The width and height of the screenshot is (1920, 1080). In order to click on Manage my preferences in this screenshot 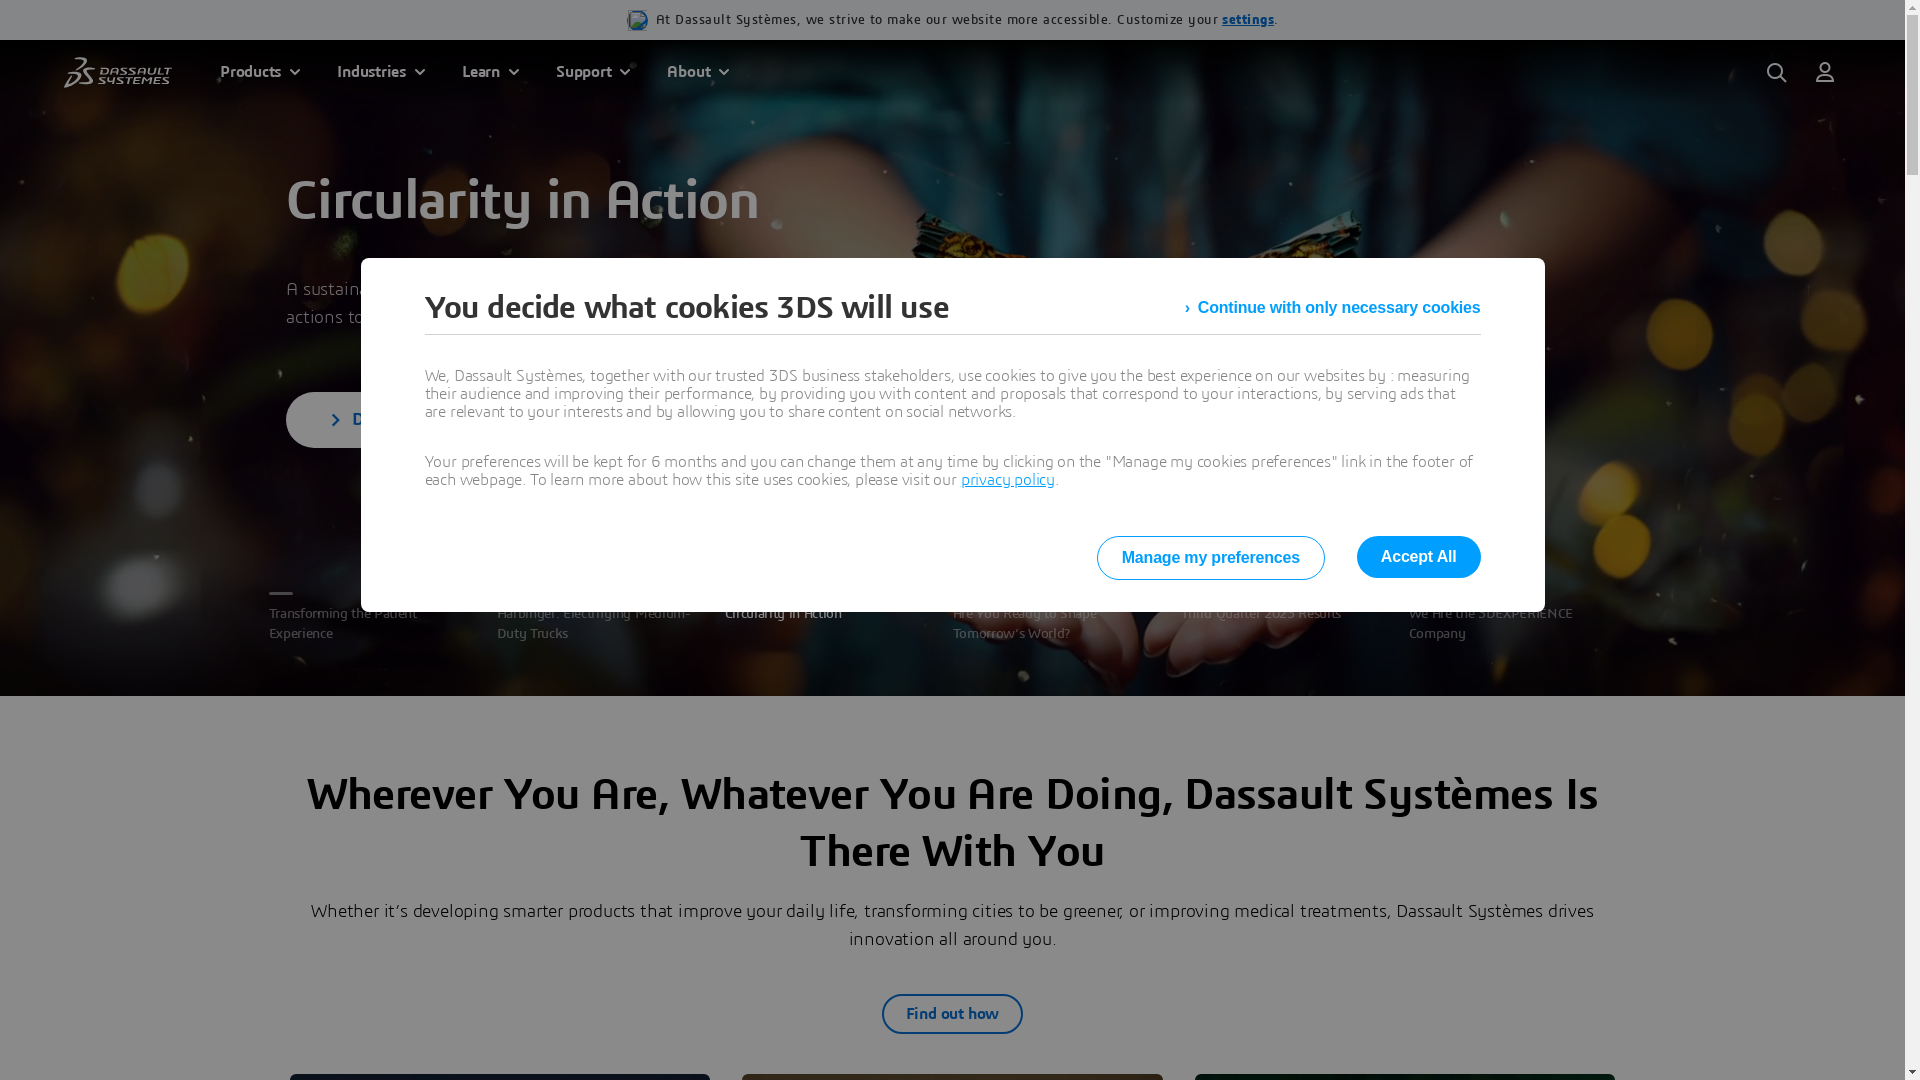, I will do `click(1211, 558)`.